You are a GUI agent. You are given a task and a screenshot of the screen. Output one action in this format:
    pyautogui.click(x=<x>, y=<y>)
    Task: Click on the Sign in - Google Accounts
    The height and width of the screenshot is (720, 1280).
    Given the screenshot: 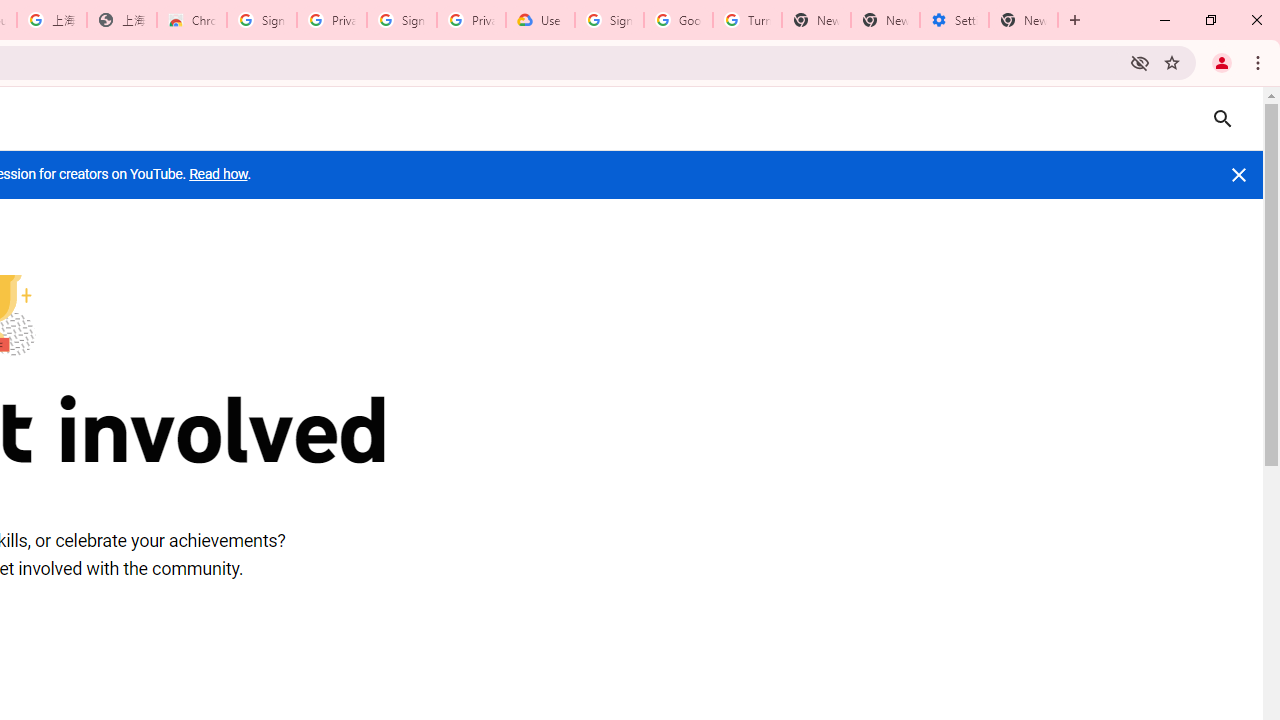 What is the action you would take?
    pyautogui.click(x=608, y=20)
    